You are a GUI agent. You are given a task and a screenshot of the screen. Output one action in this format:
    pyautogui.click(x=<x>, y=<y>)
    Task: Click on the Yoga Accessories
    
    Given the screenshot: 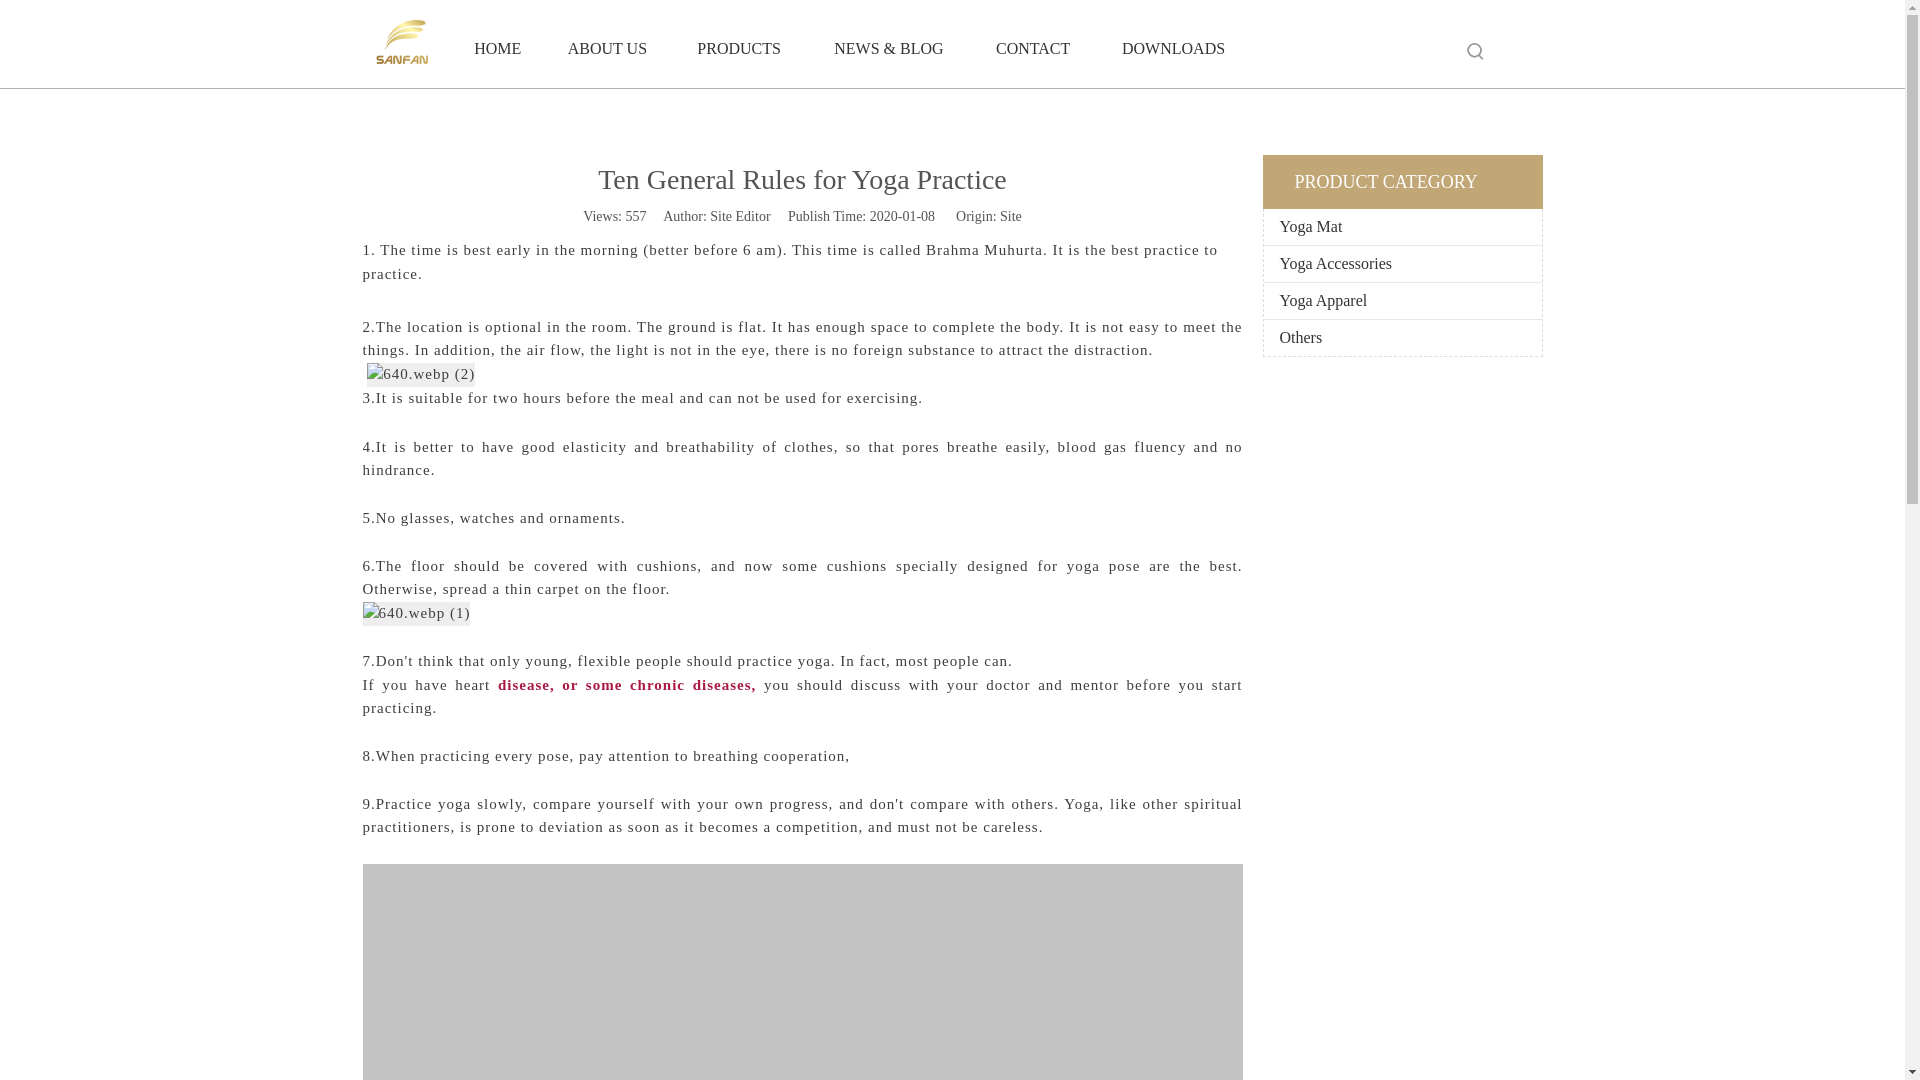 What is the action you would take?
    pyautogui.click(x=1402, y=264)
    